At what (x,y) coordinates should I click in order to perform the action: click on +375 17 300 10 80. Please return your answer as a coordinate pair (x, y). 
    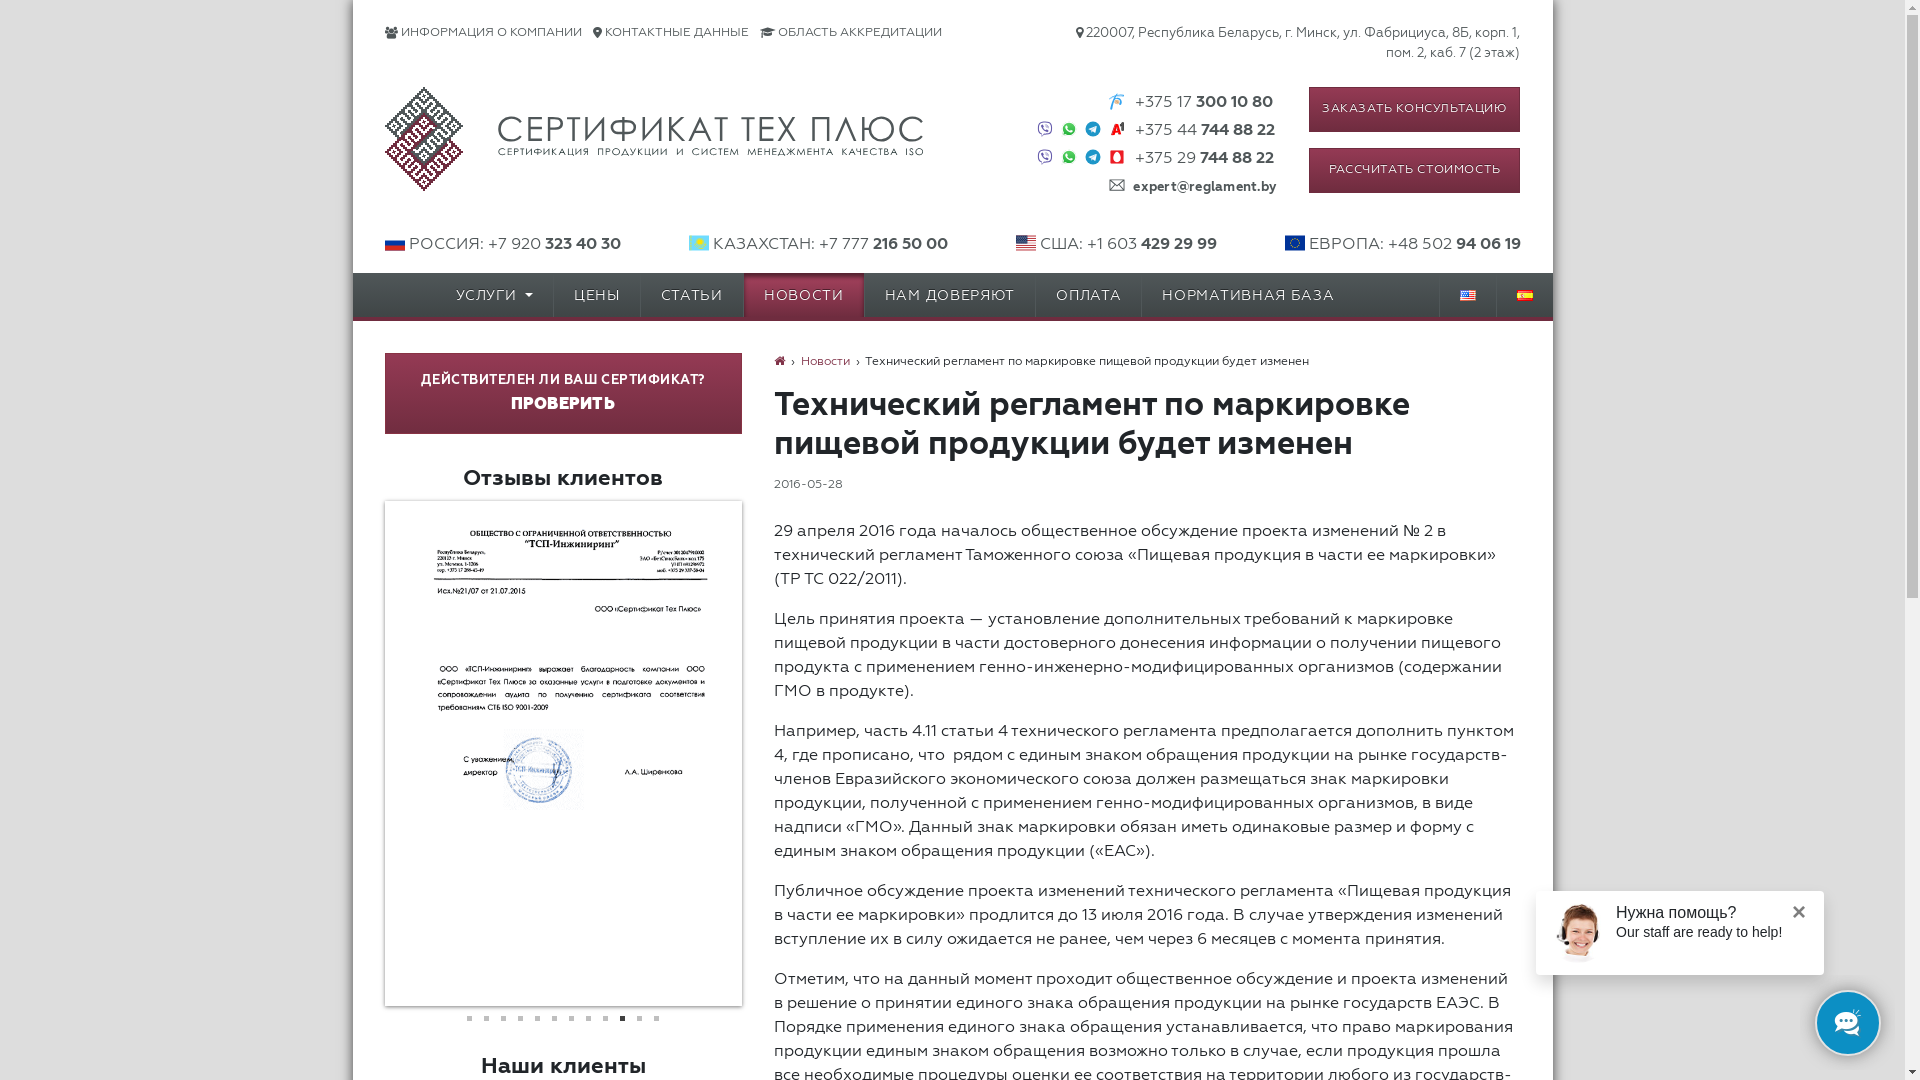
    Looking at the image, I should click on (1204, 103).